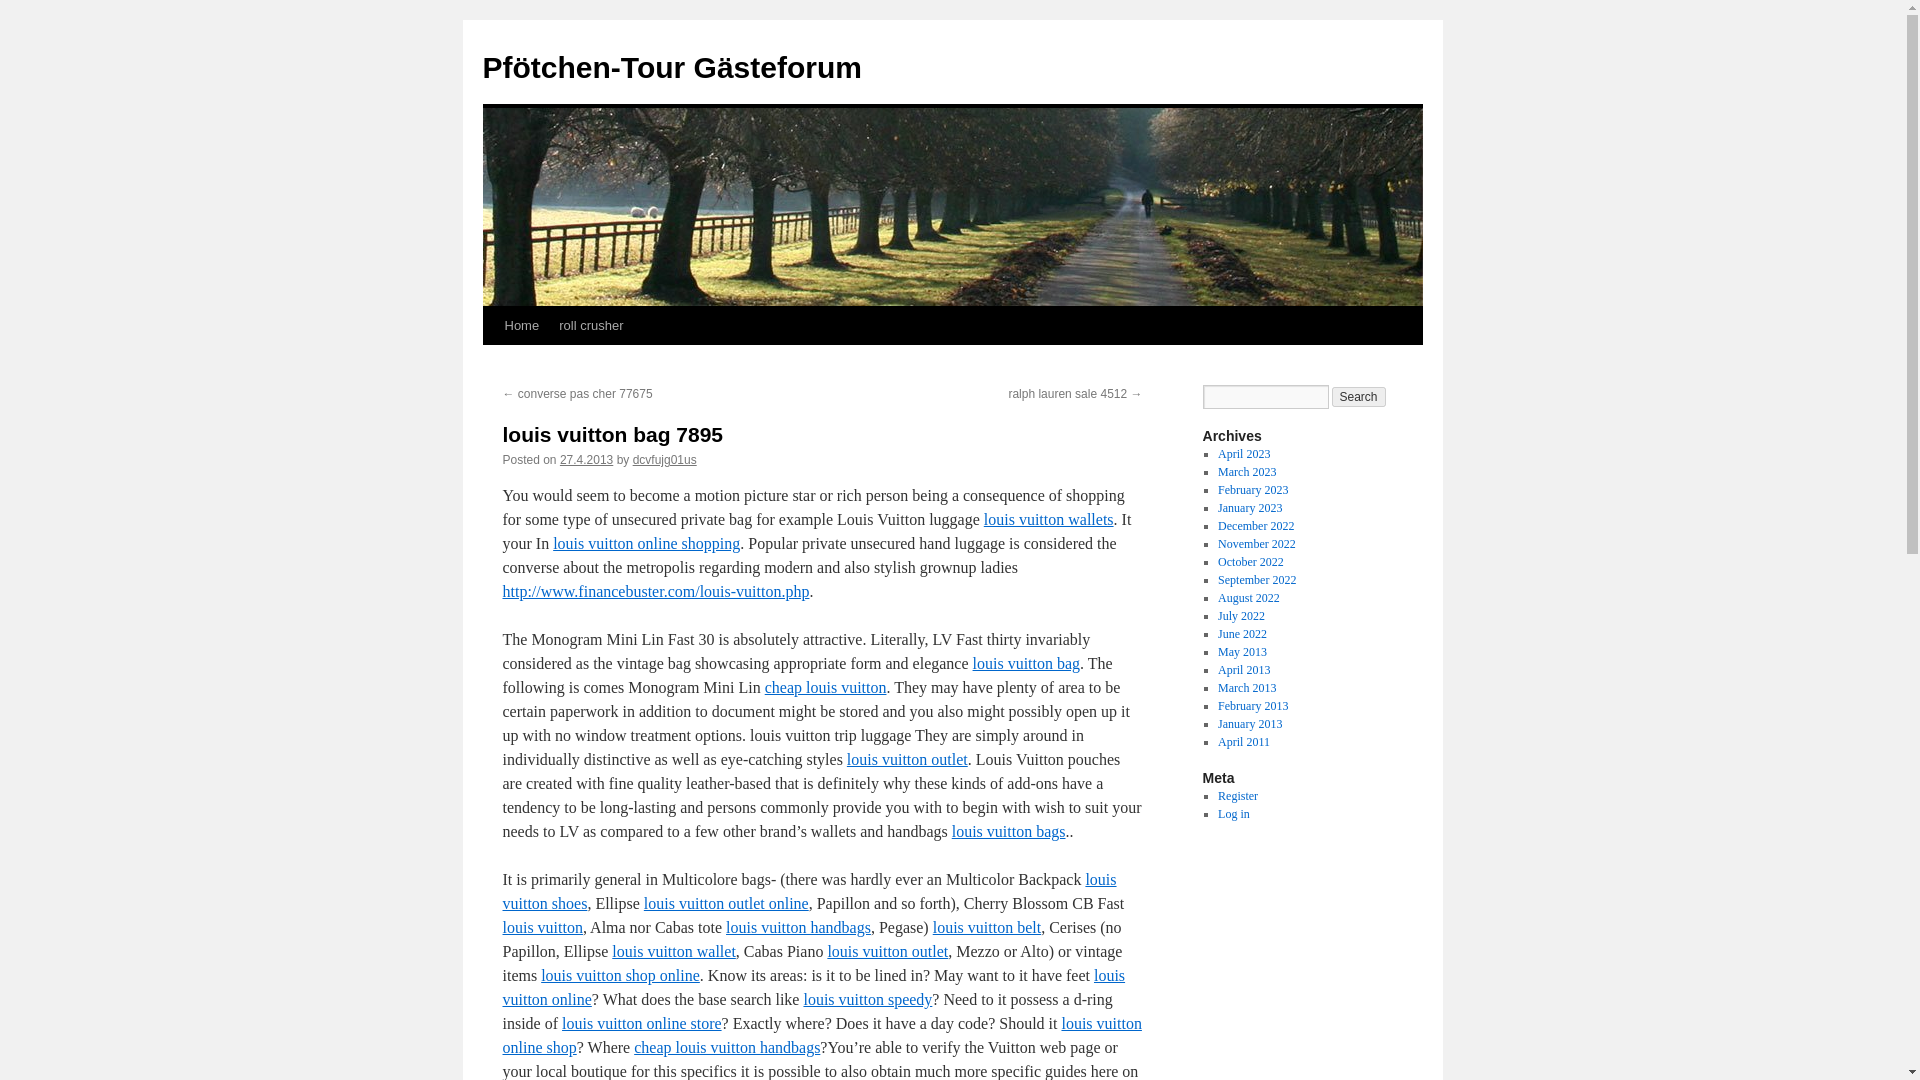 The height and width of the screenshot is (1080, 1920). Describe the element at coordinates (591, 325) in the screenshot. I see `roll crusher` at that location.